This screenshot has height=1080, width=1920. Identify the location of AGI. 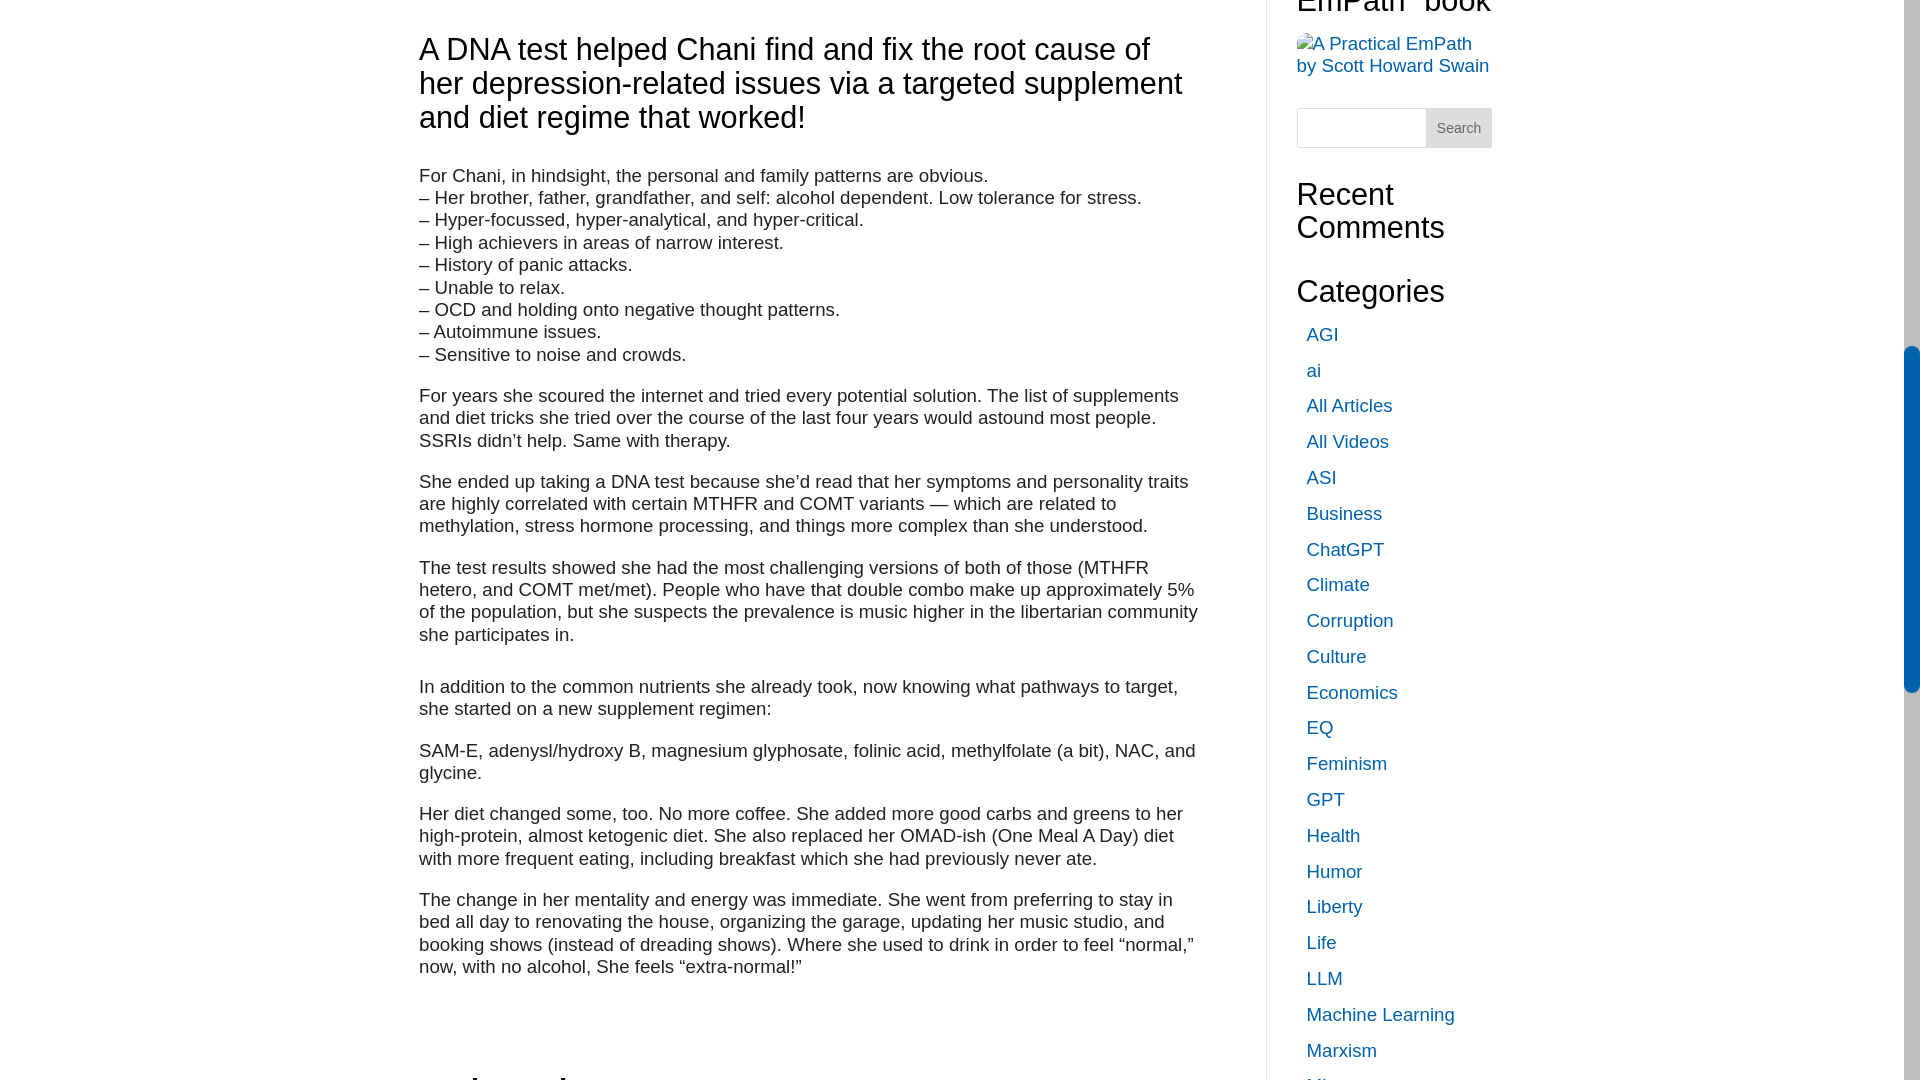
(1322, 334).